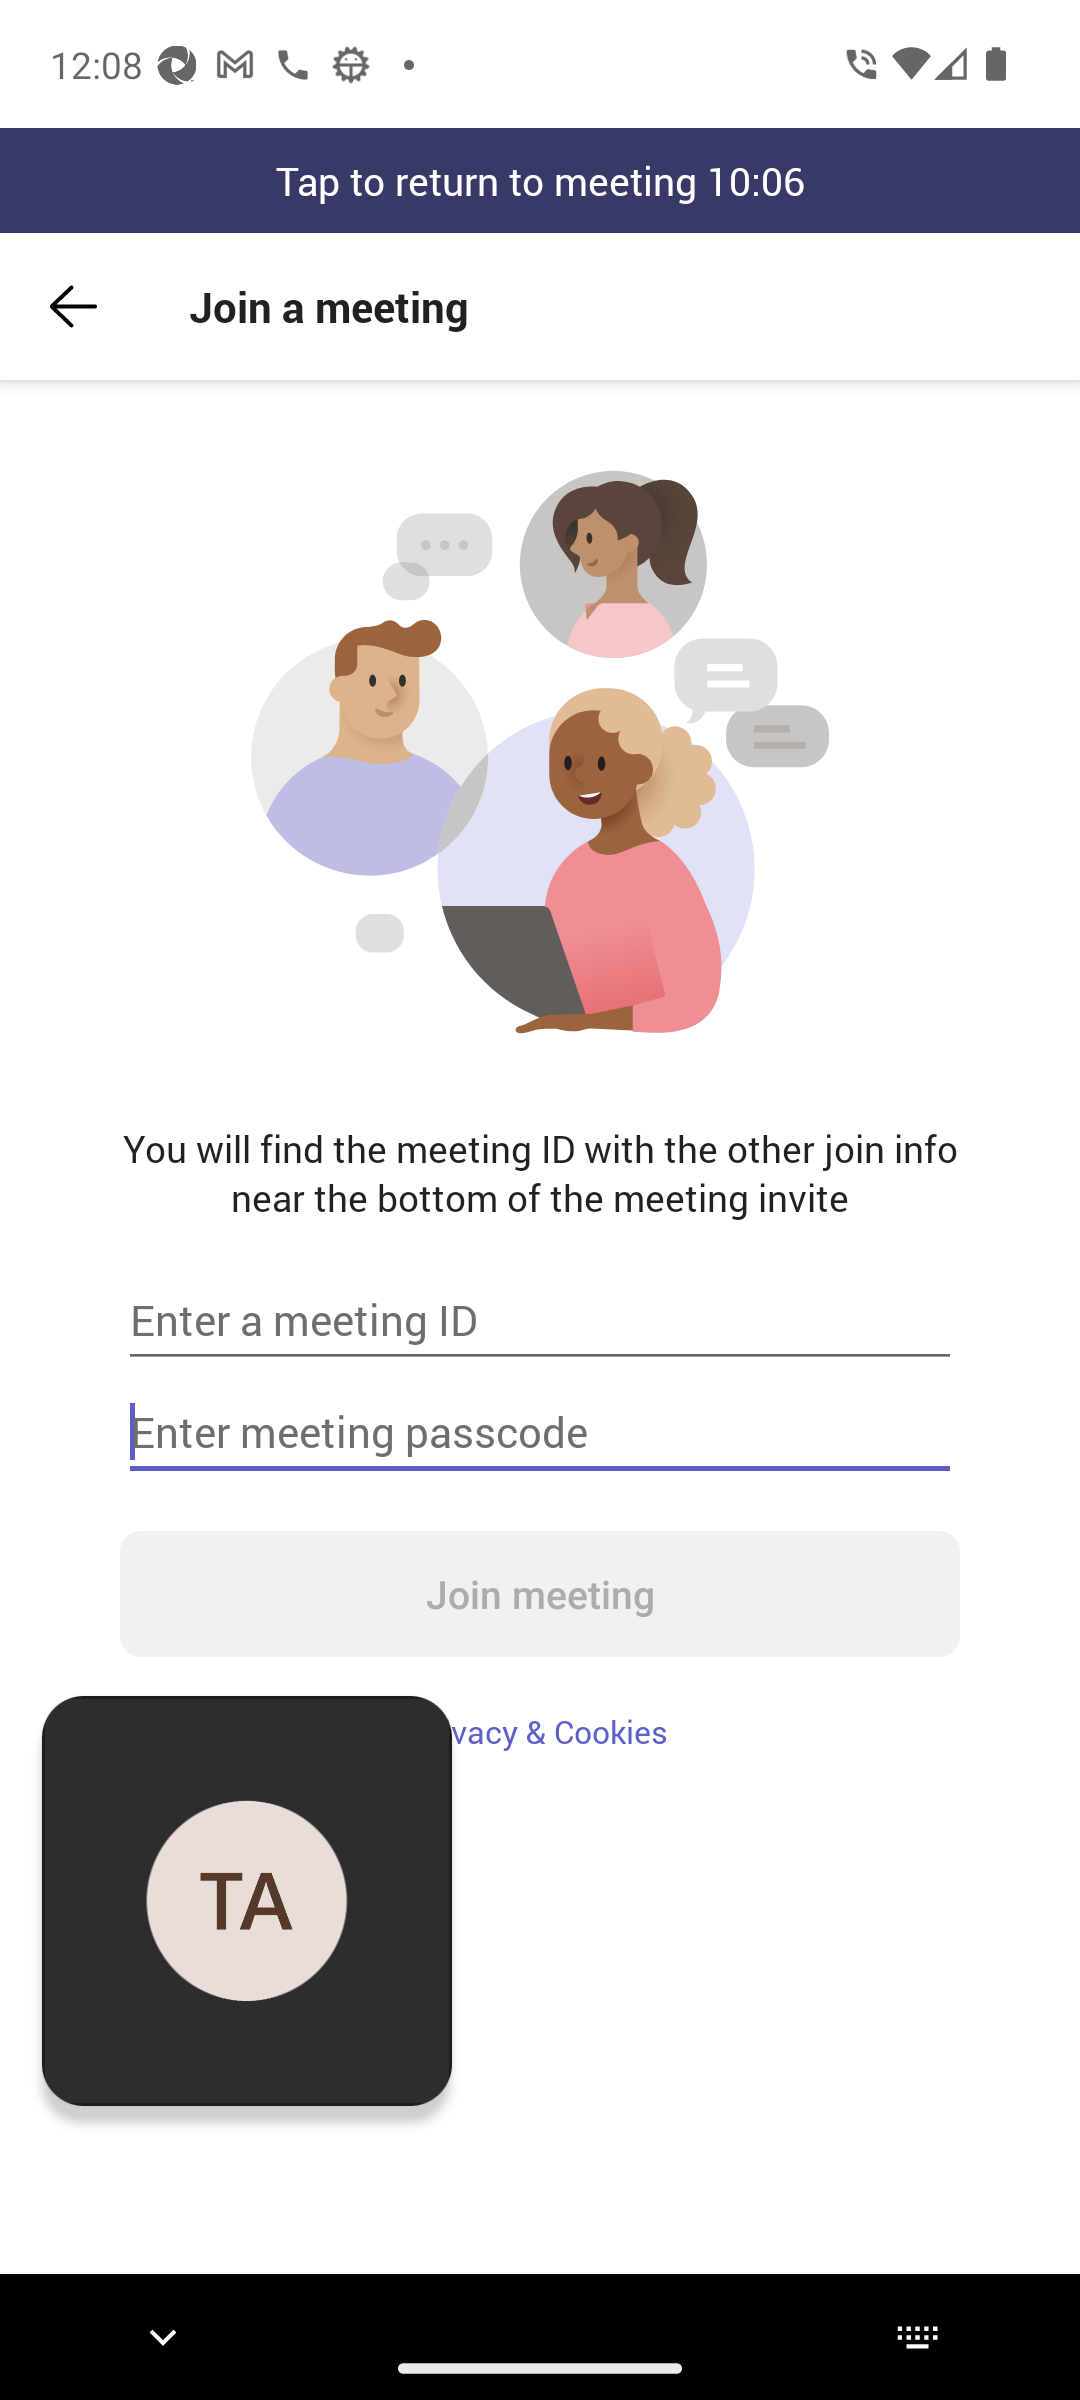 Image resolution: width=1080 pixels, height=2400 pixels. Describe the element at coordinates (540, 180) in the screenshot. I see `Tap to return to meeting 10:05` at that location.